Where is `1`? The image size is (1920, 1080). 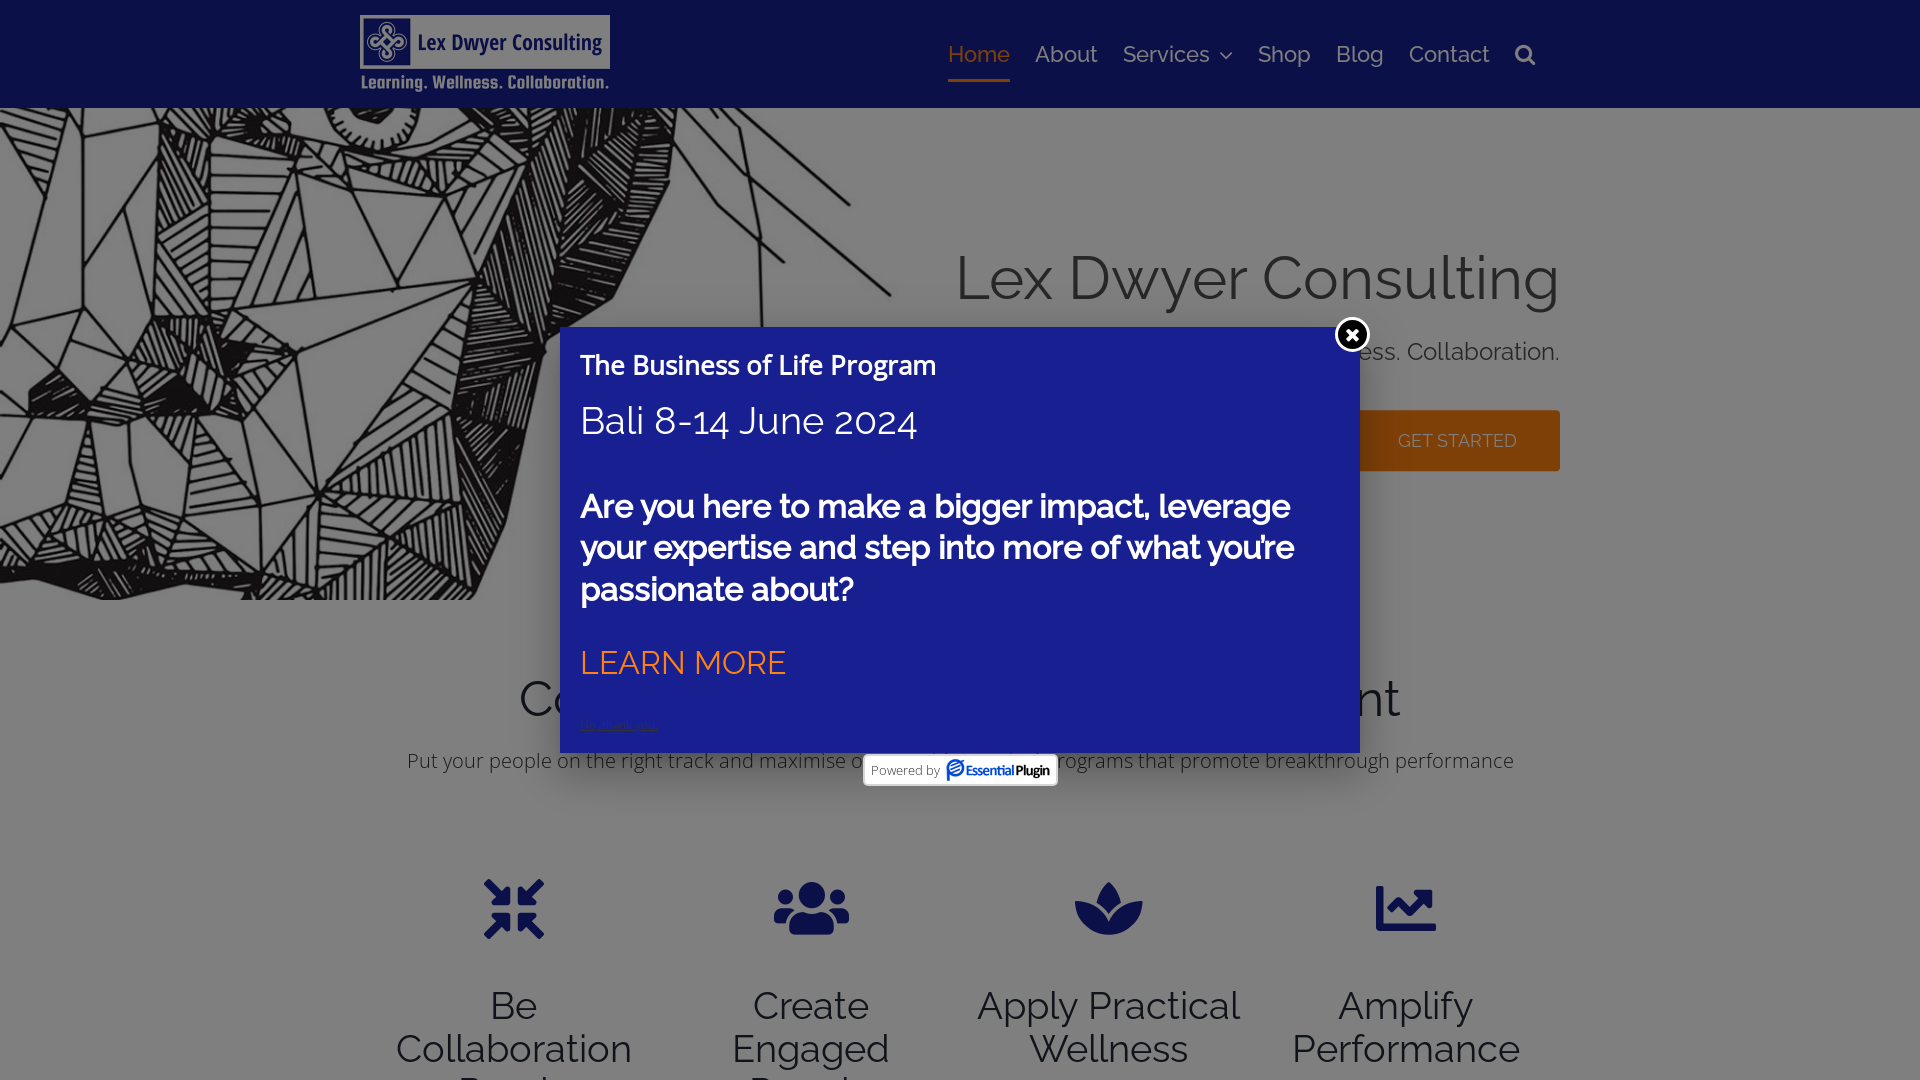 1 is located at coordinates (938, 550).